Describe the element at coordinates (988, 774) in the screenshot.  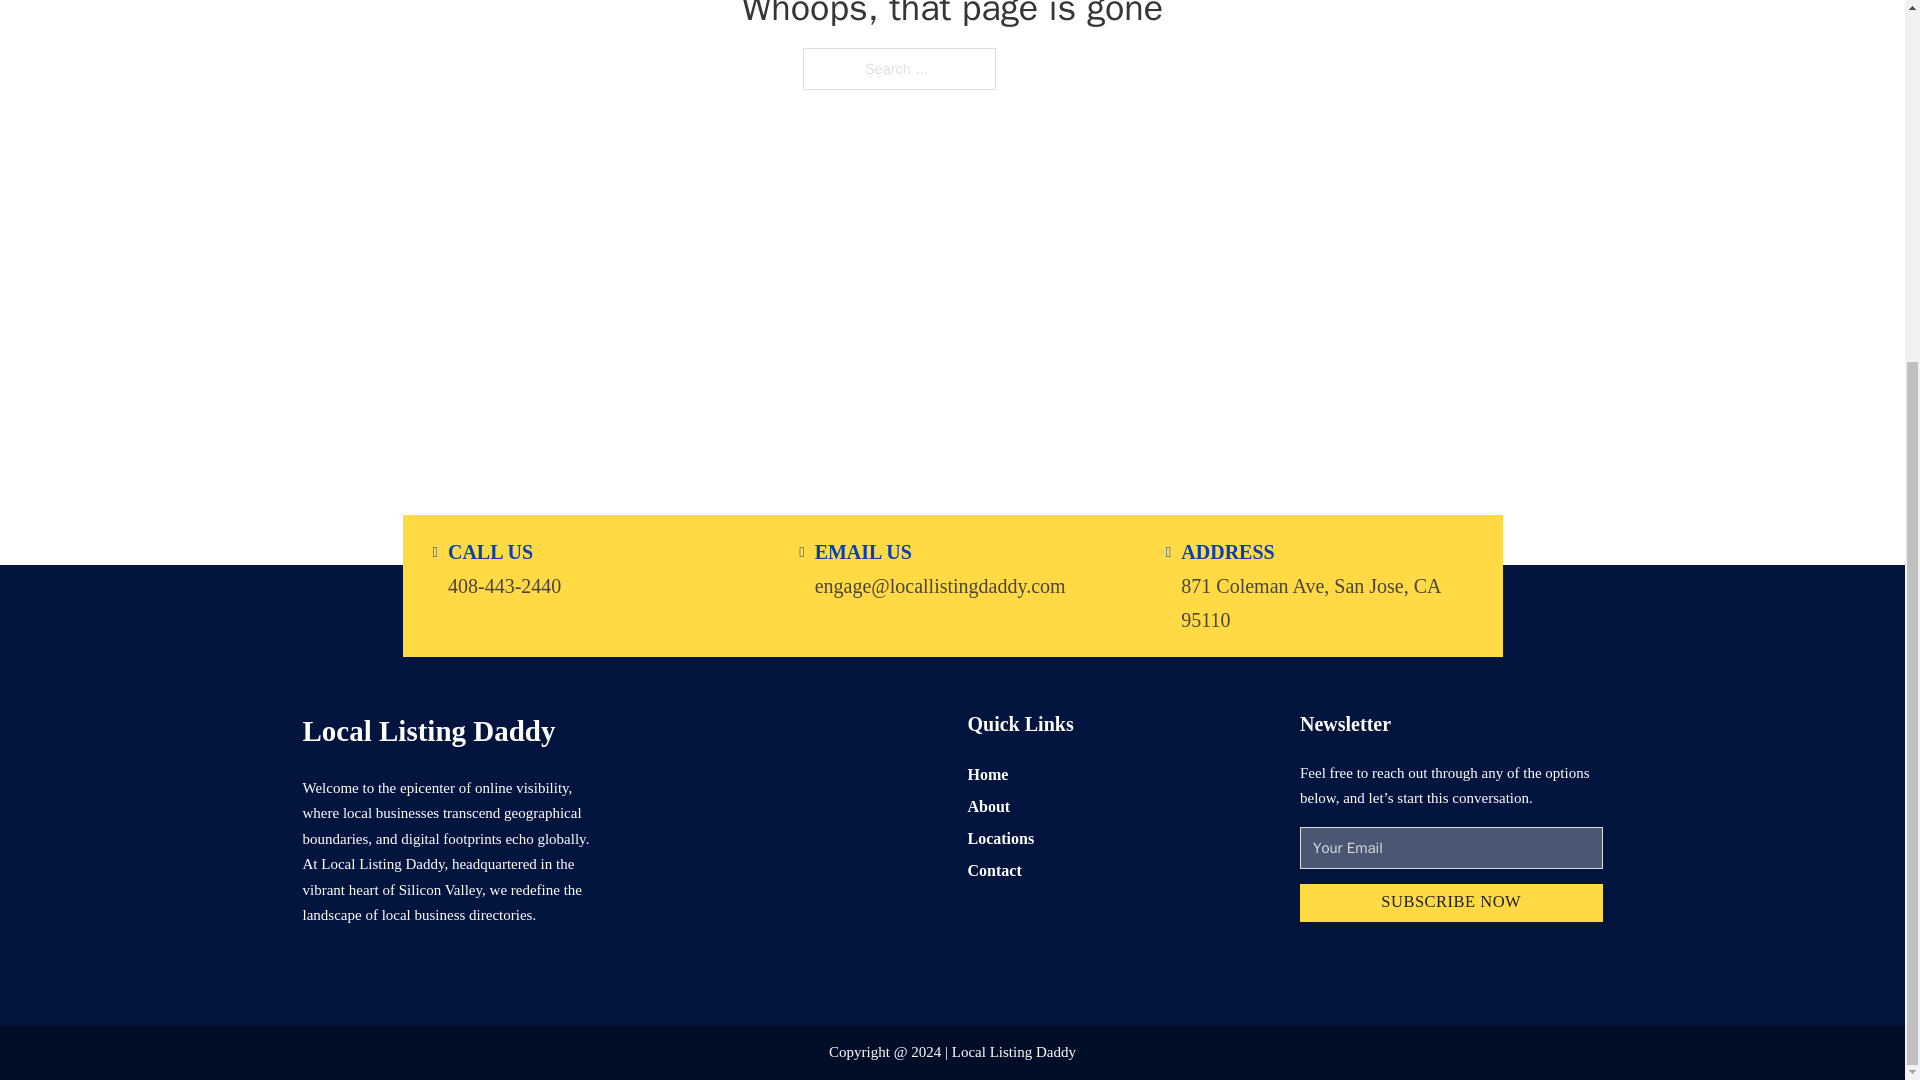
I see `Home` at that location.